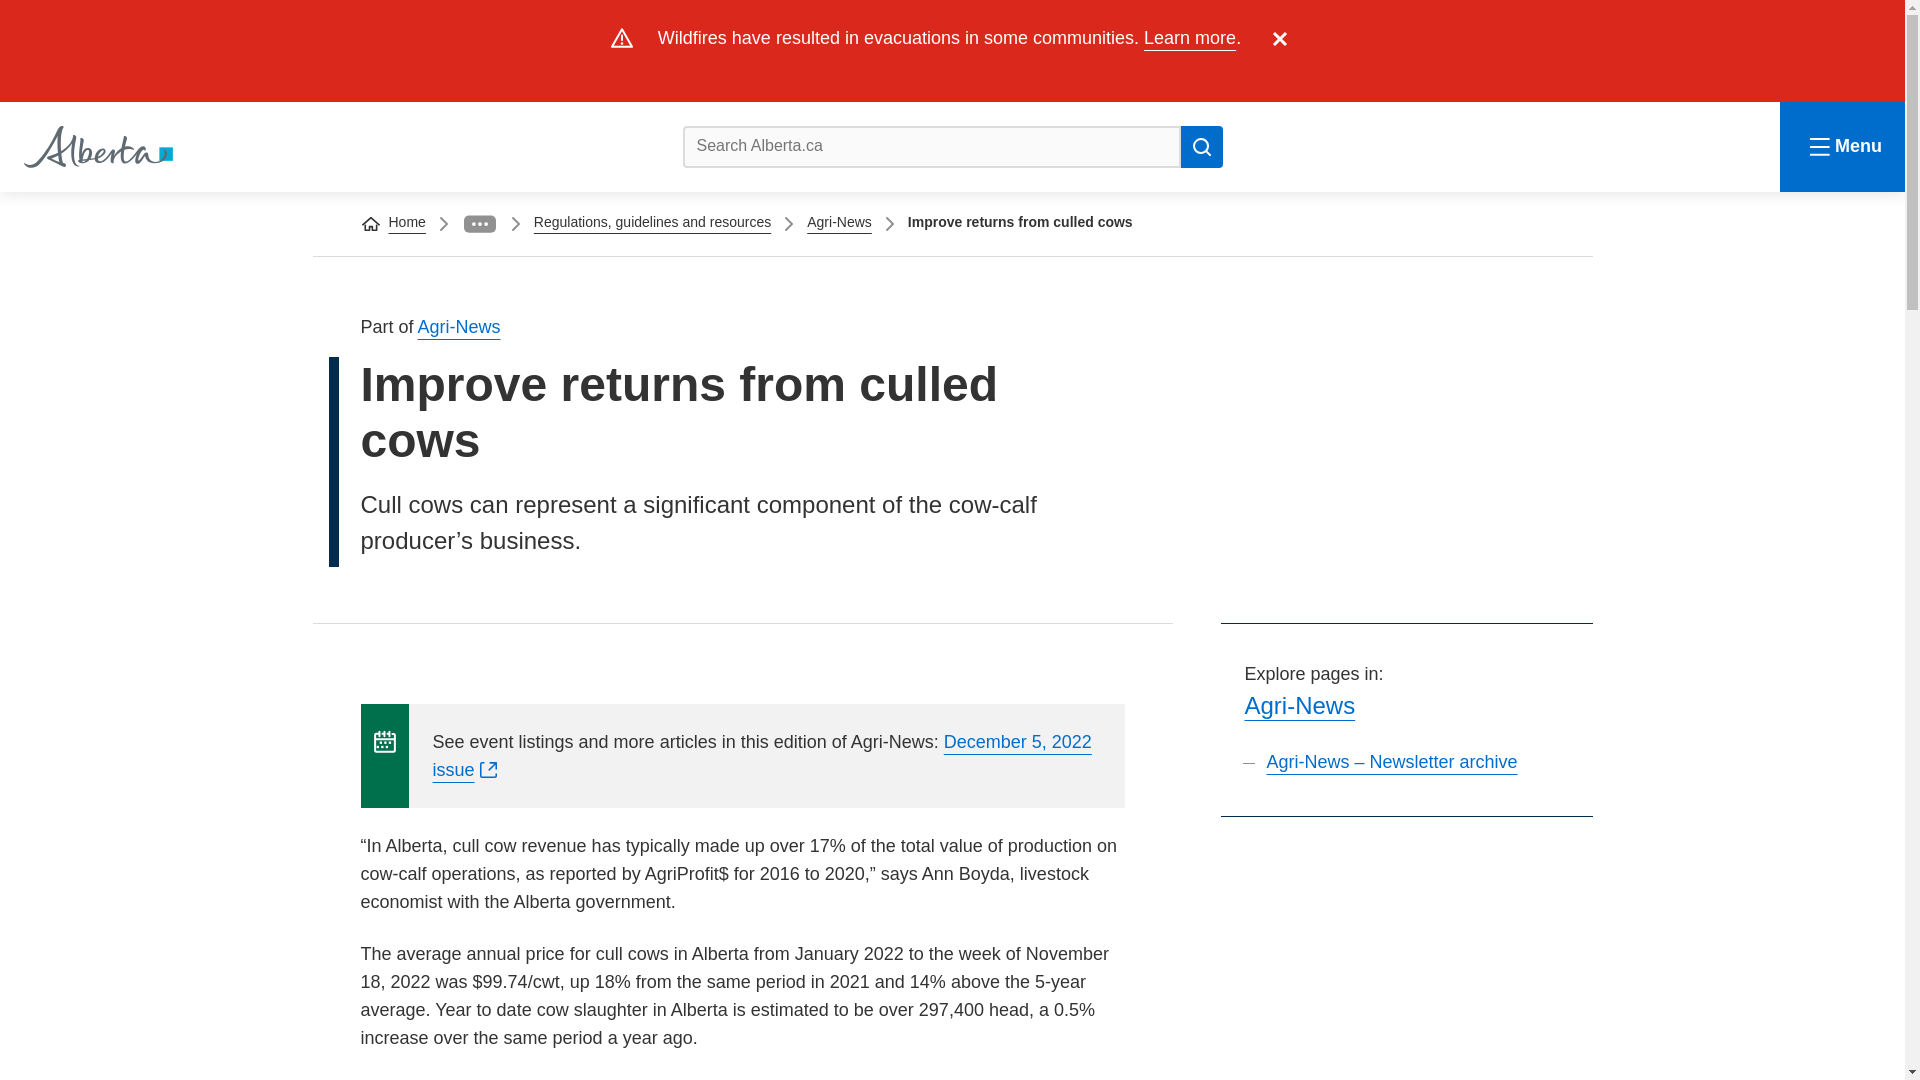 The width and height of the screenshot is (1920, 1080). I want to click on Alberta.ca, so click(96, 147).